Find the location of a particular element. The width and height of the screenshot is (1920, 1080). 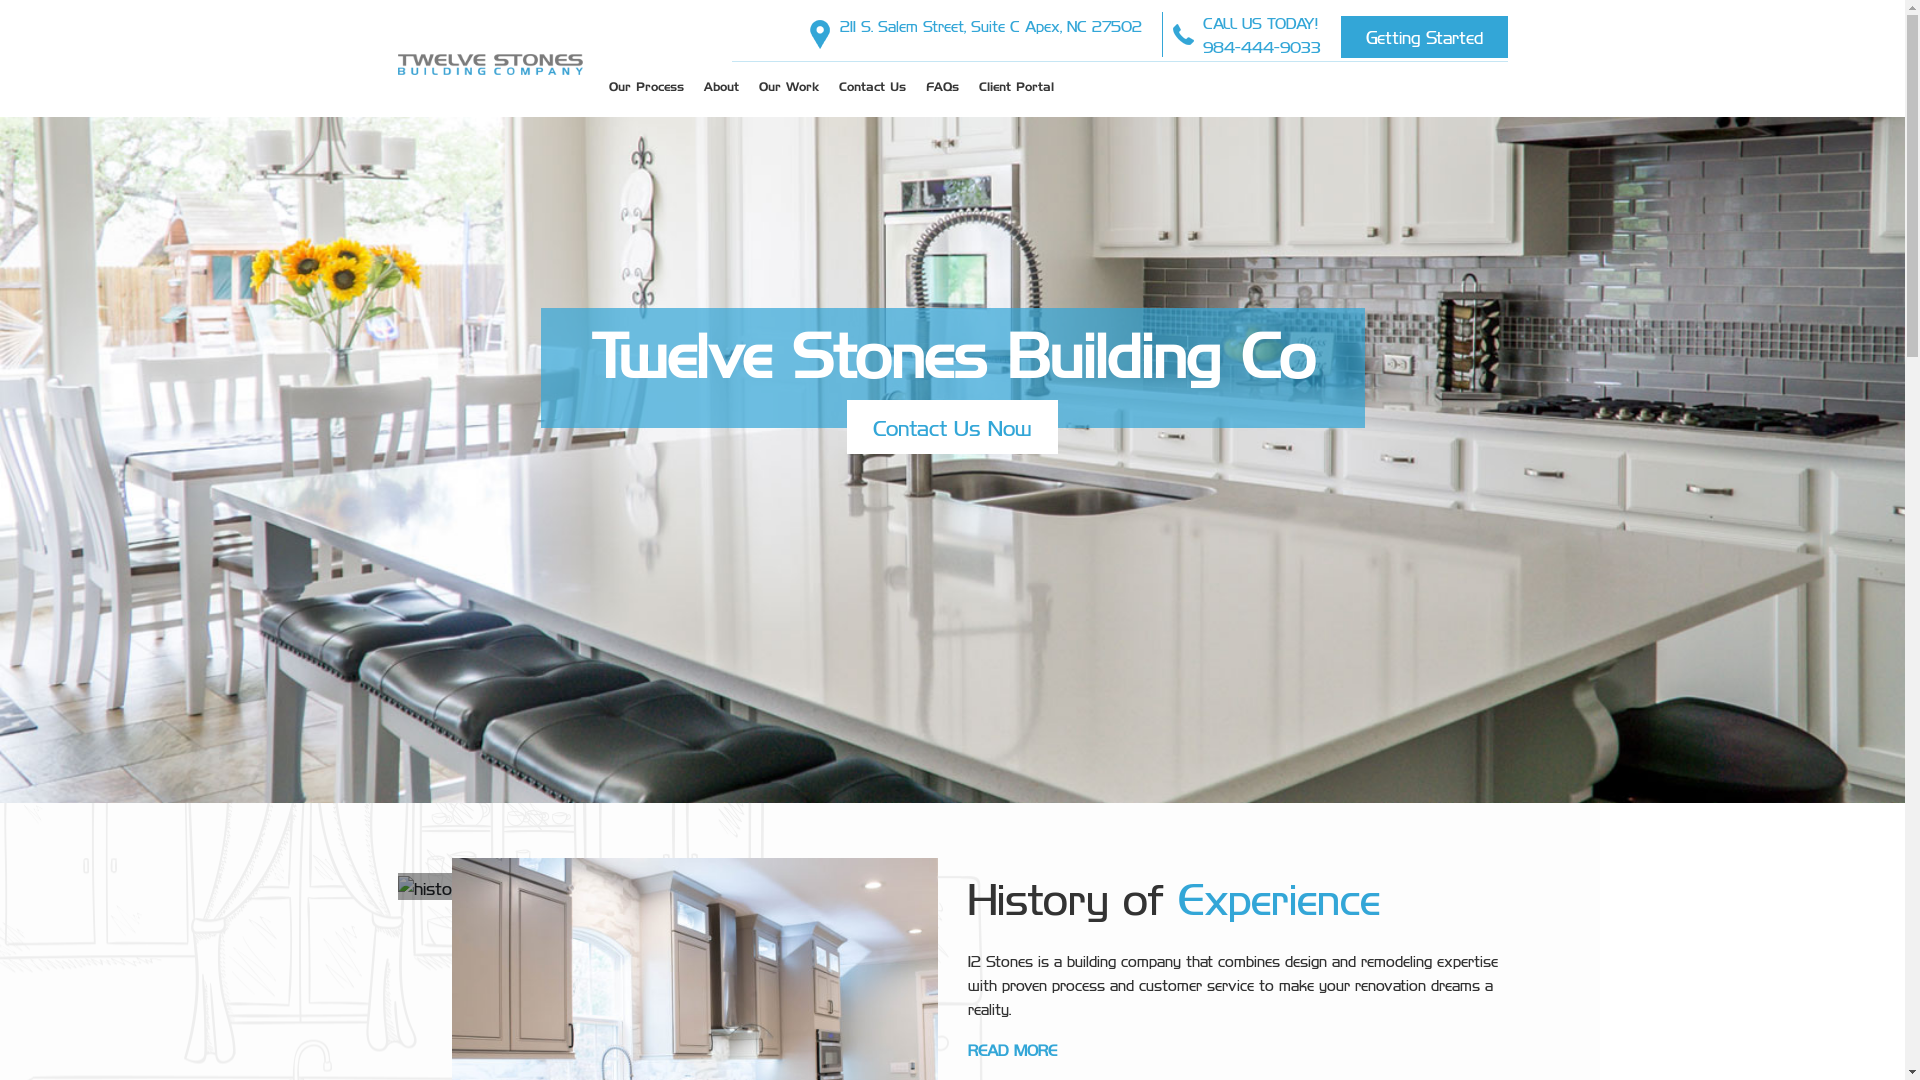

211 S. Salem Street, Suite C Apex, NC 27502 is located at coordinates (991, 24).